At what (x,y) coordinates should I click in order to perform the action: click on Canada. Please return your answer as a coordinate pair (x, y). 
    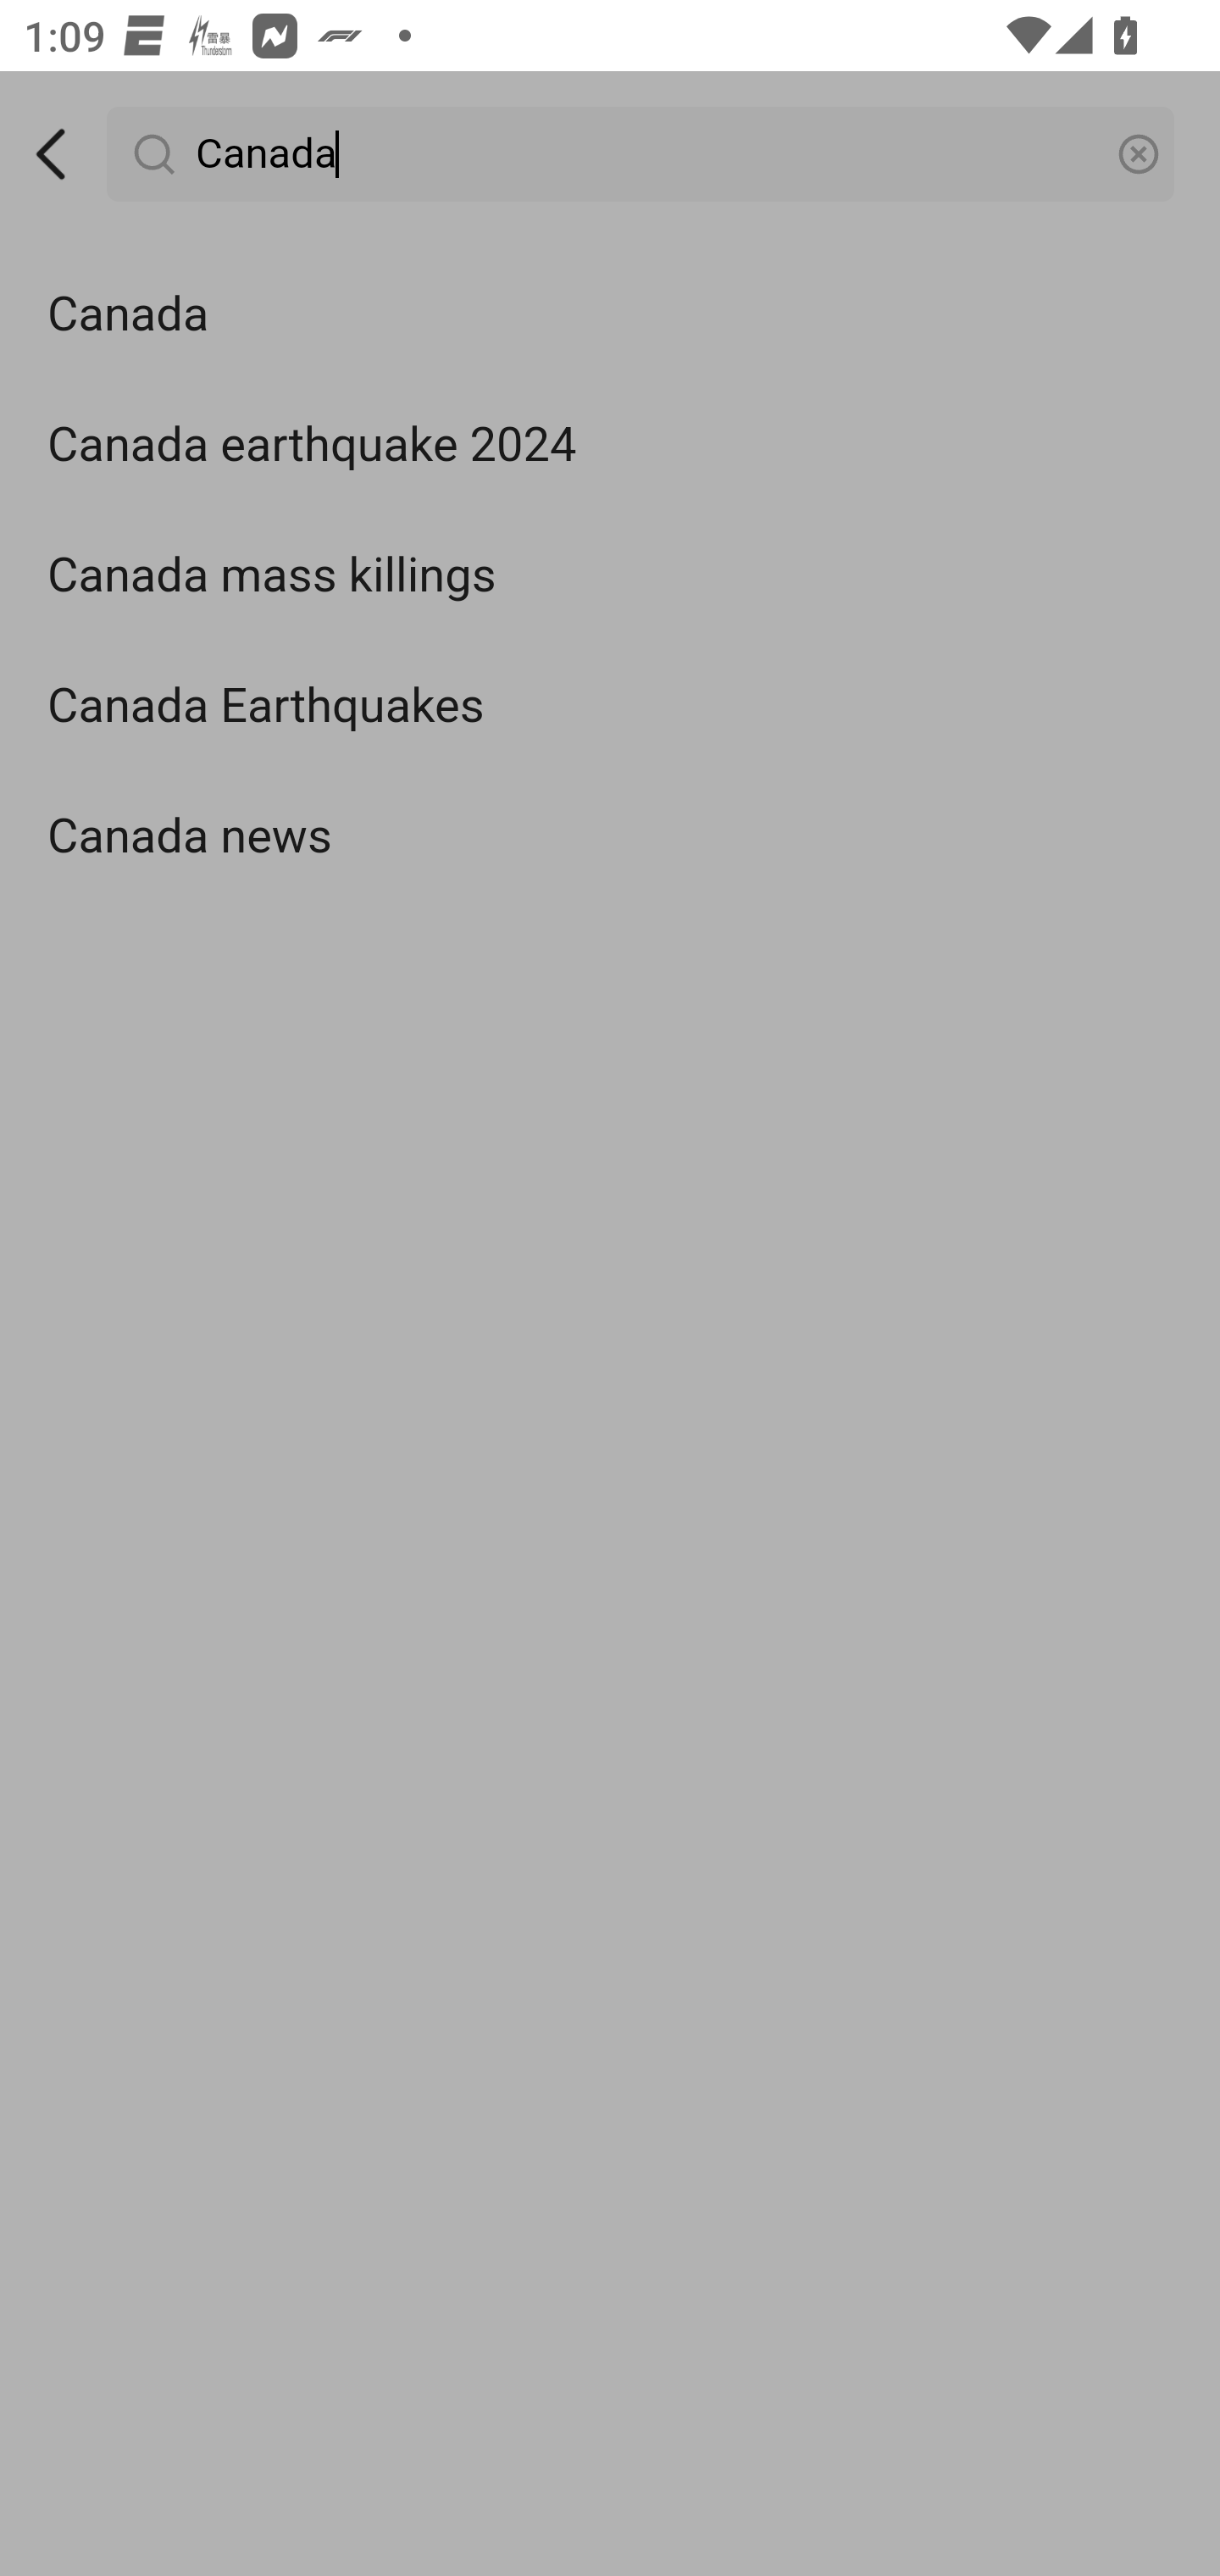
    Looking at the image, I should click on (610, 315).